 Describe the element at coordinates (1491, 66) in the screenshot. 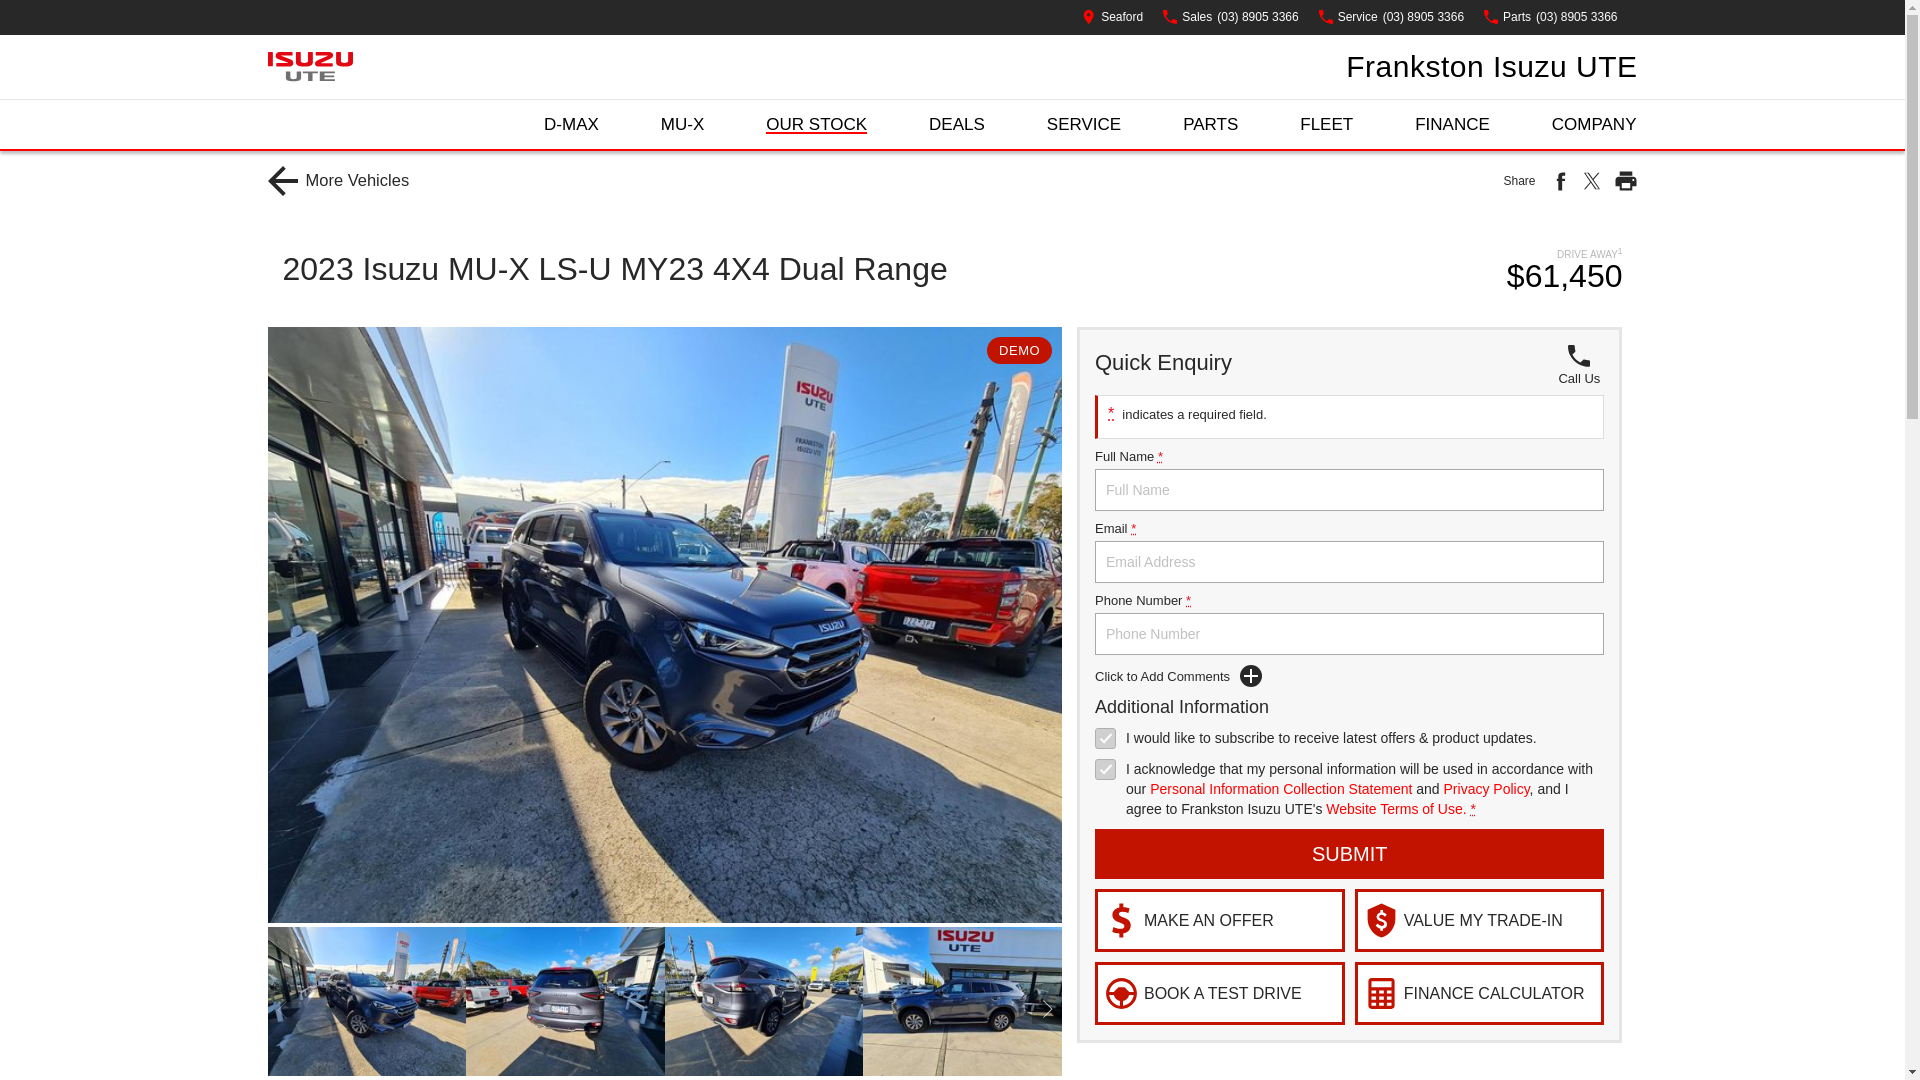

I see `Frankston Isuzu UTE` at that location.